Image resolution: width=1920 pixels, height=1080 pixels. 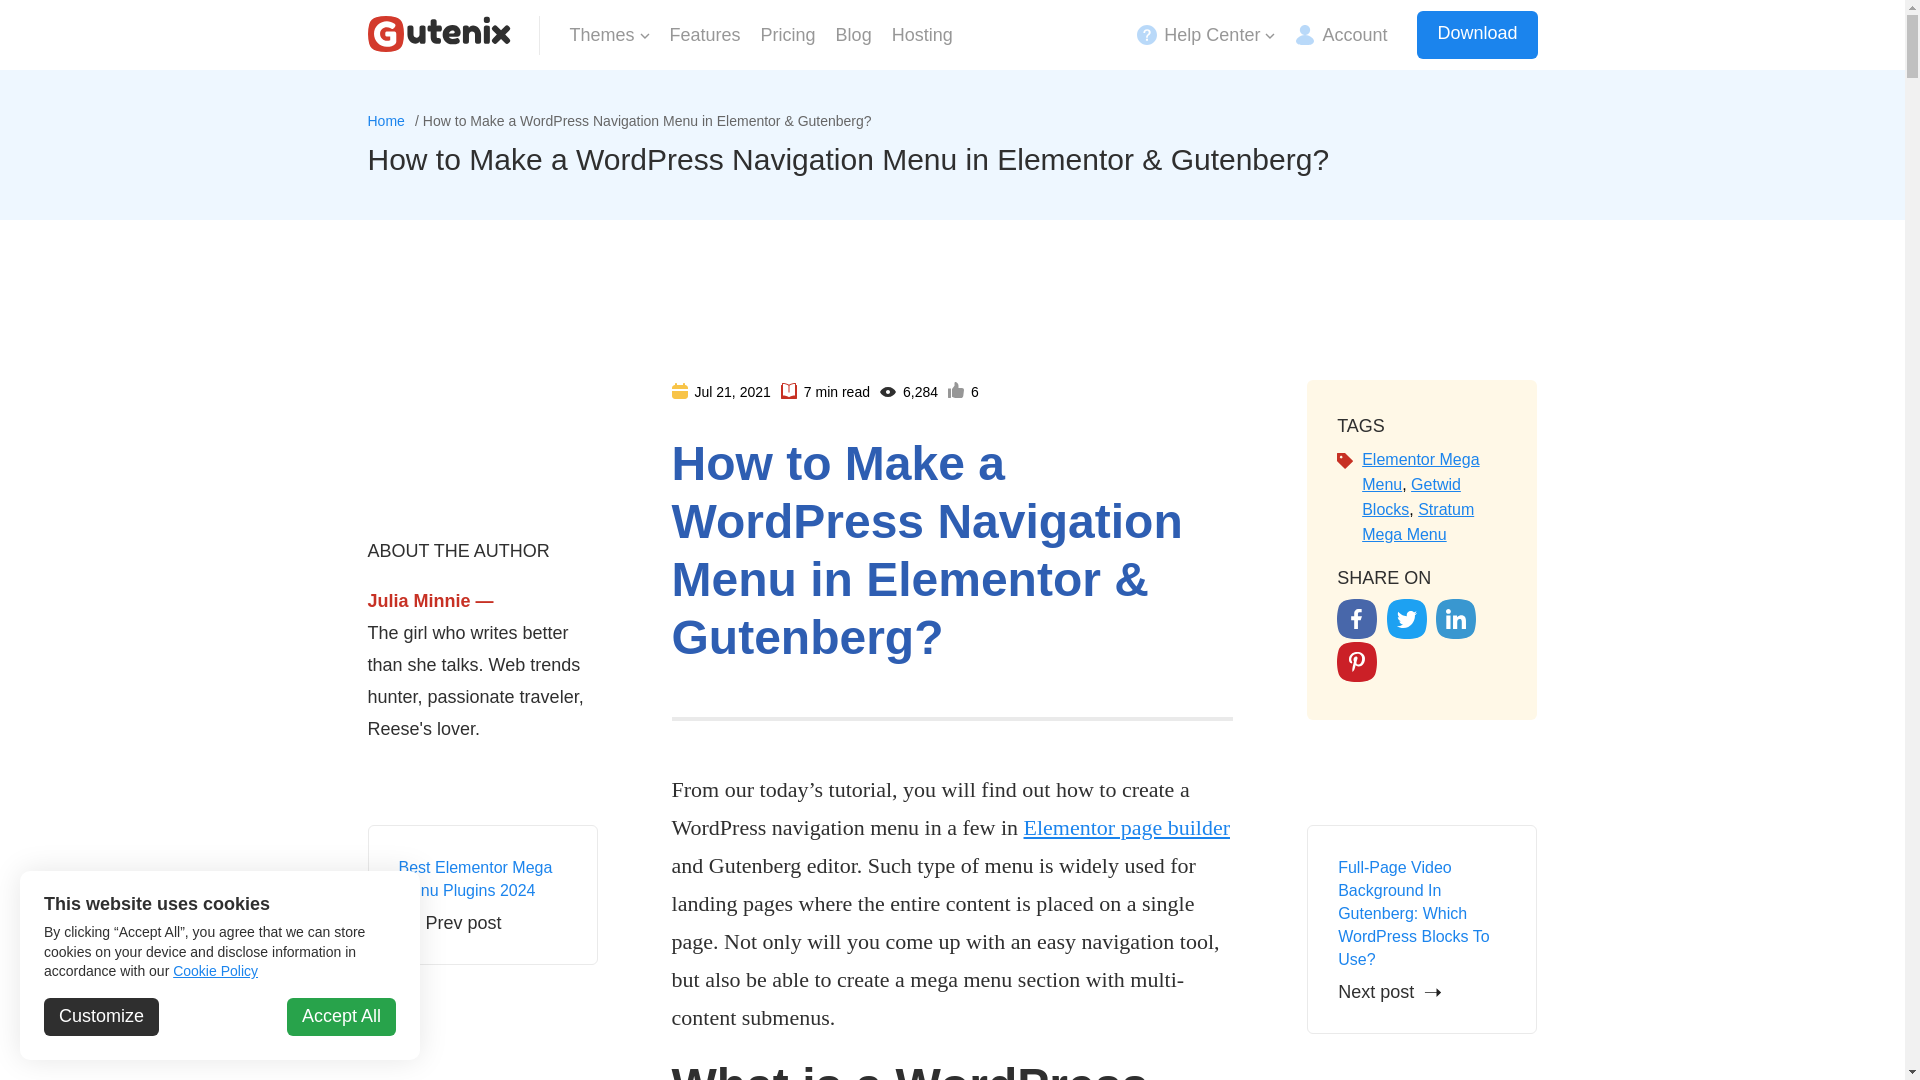 I want to click on Pricing, so click(x=788, y=34).